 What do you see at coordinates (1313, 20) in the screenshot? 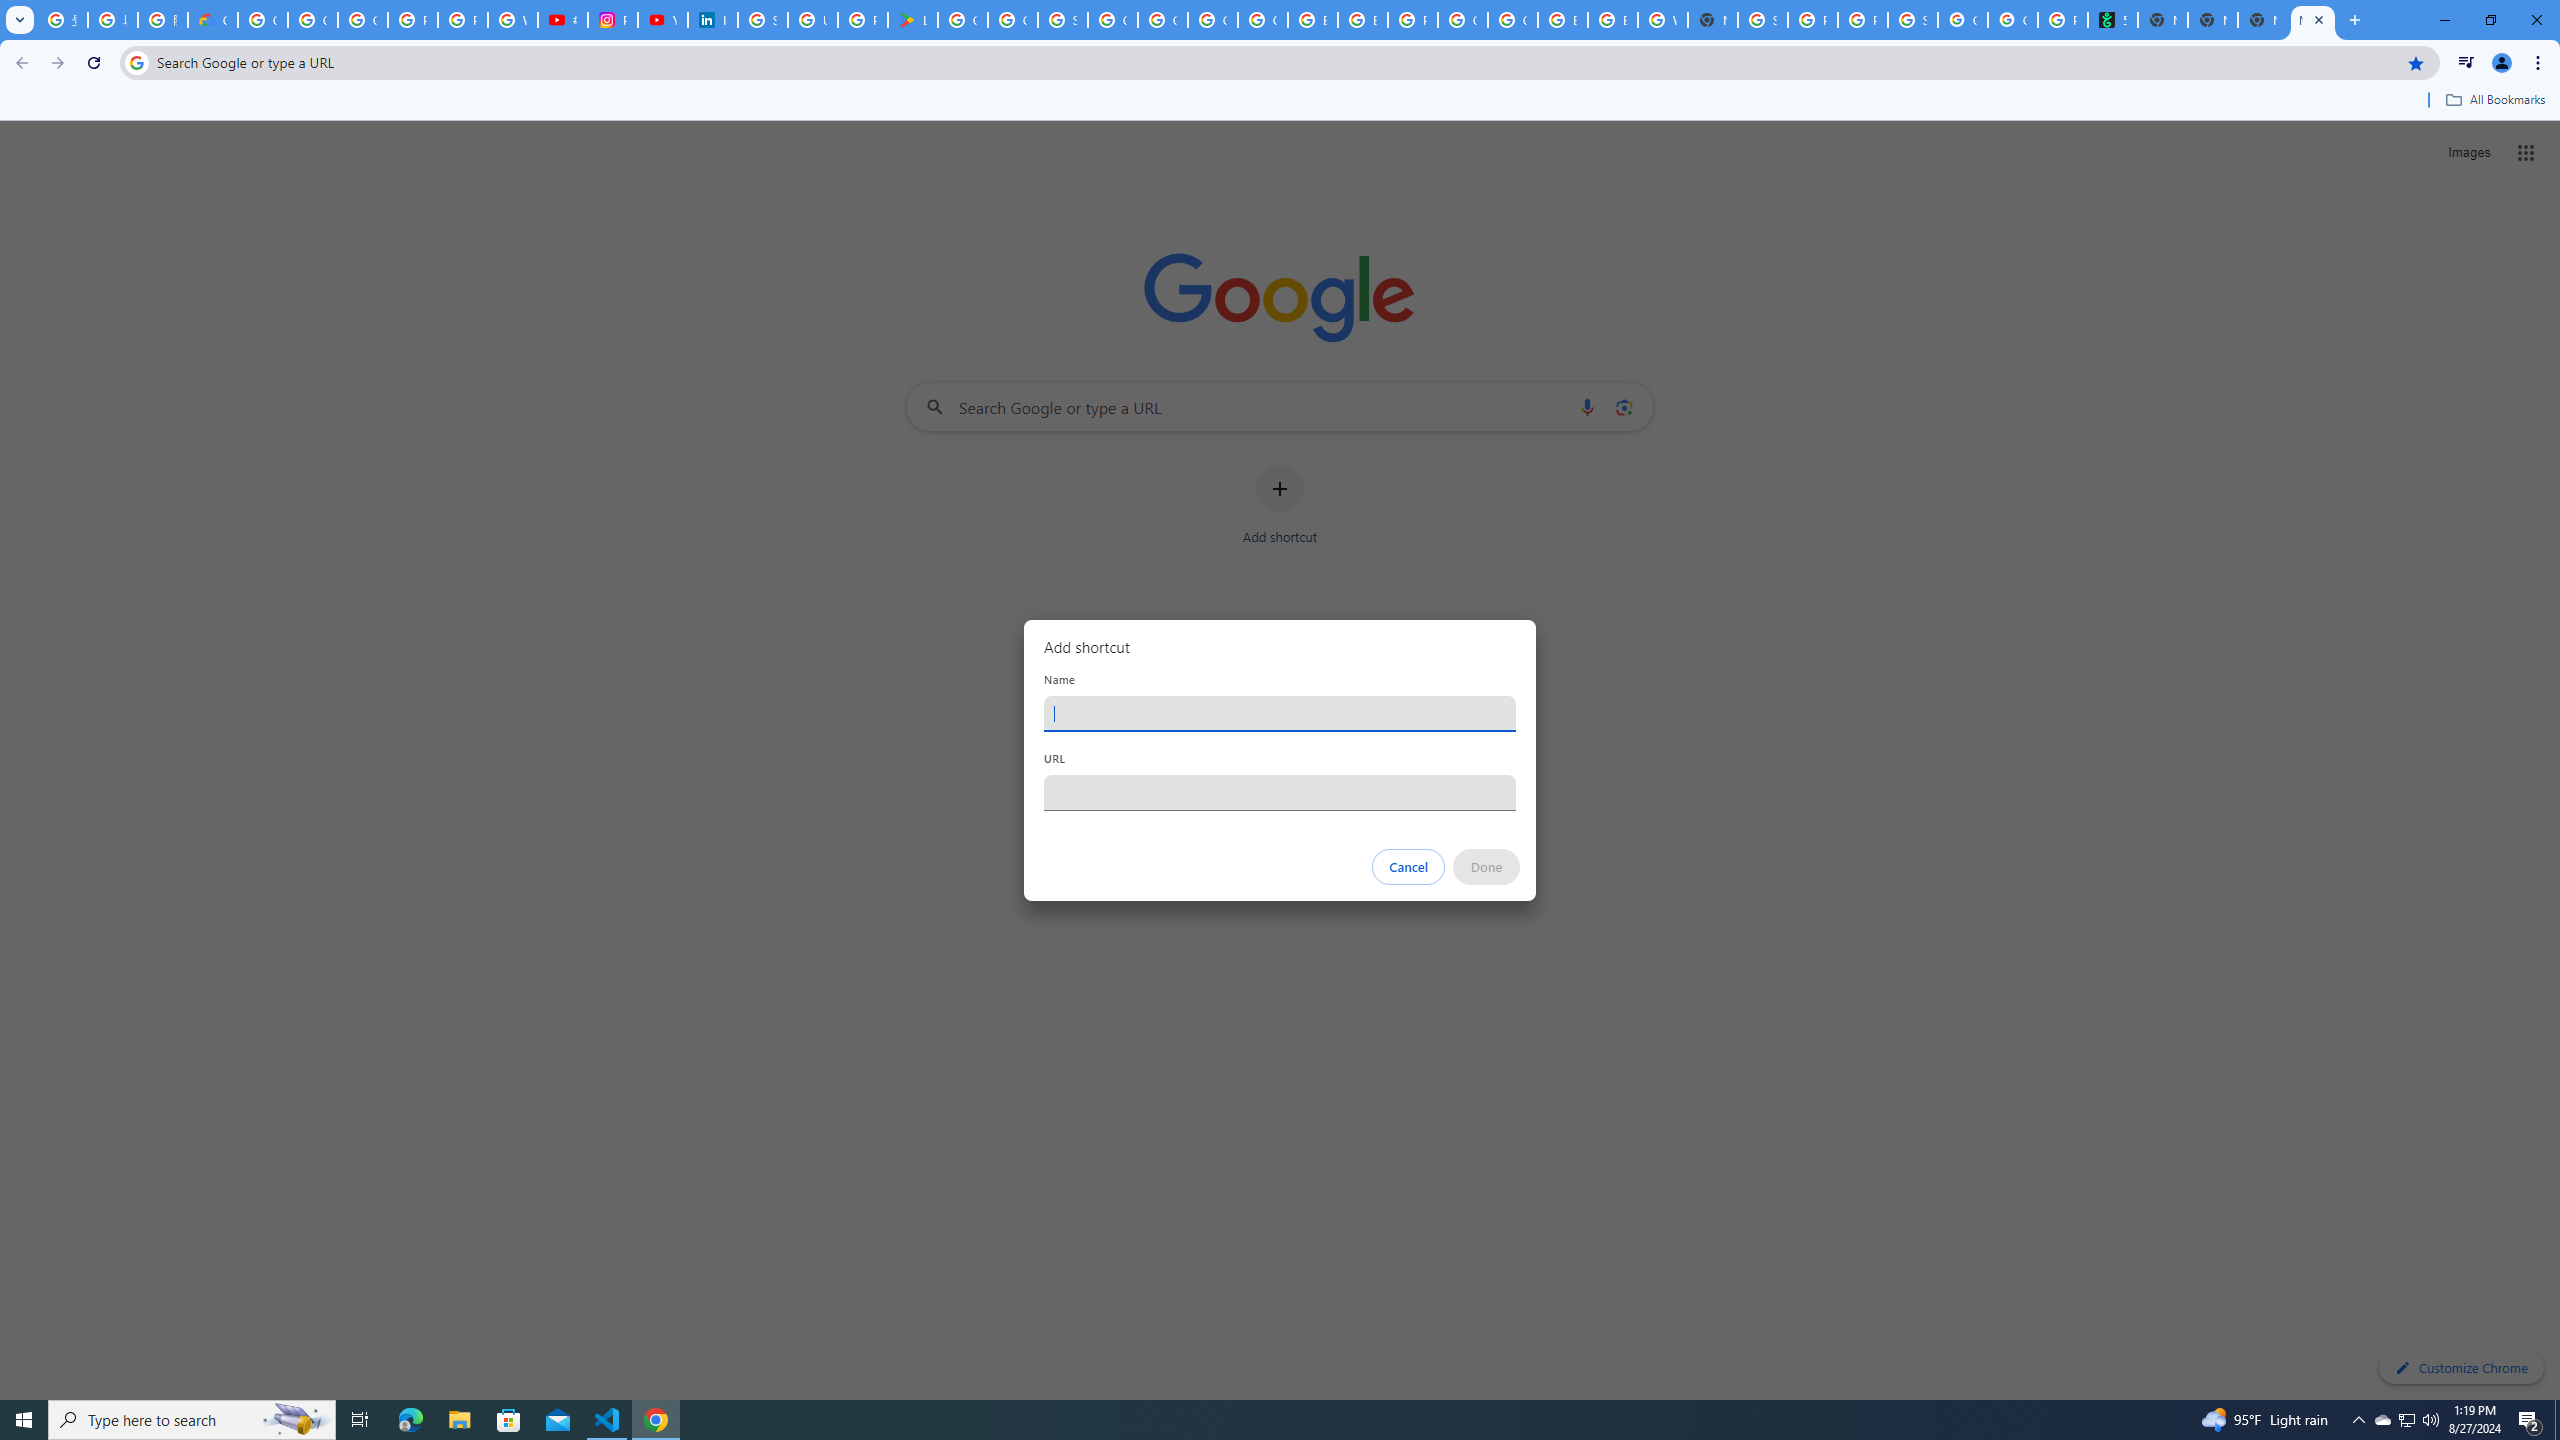
I see `Browse Chrome as a guest - Computer - Google Chrome Help` at bounding box center [1313, 20].